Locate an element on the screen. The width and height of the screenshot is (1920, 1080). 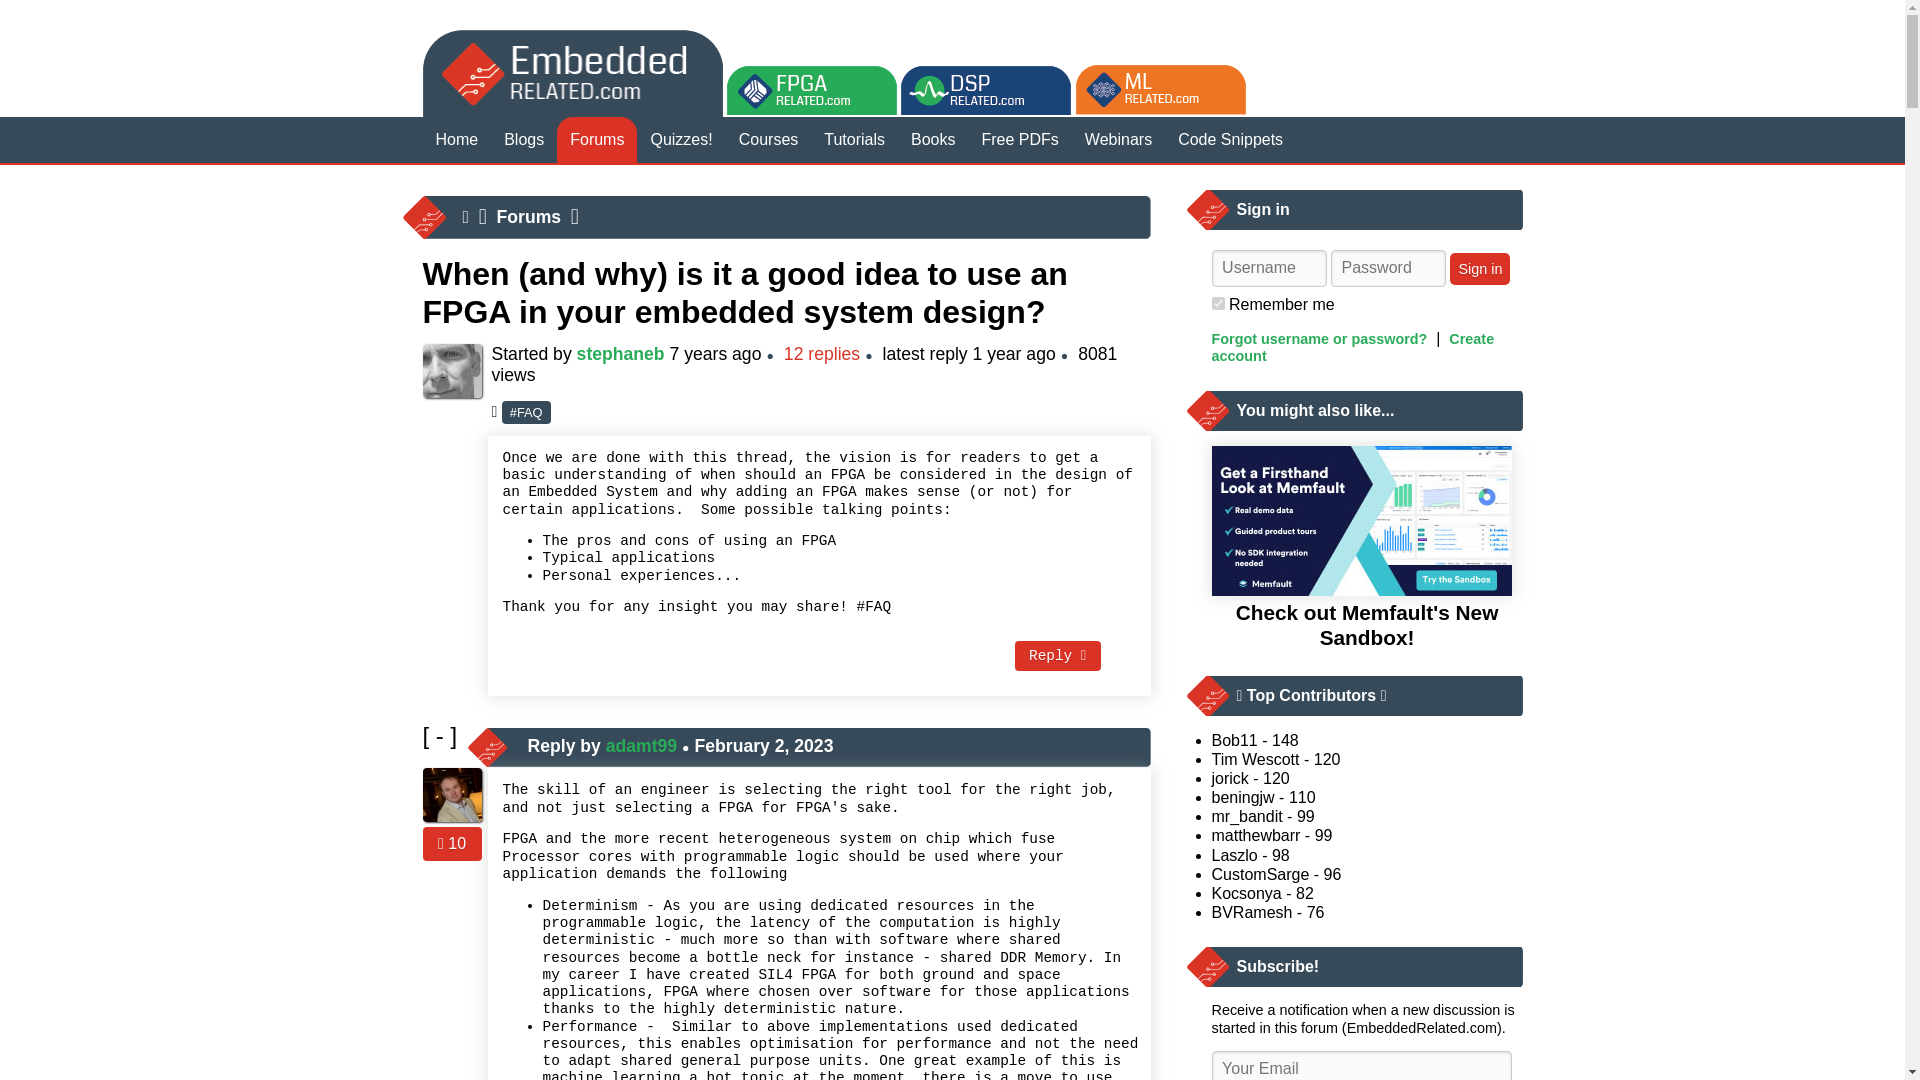
Embedded Systems Code Snippets is located at coordinates (1230, 140).